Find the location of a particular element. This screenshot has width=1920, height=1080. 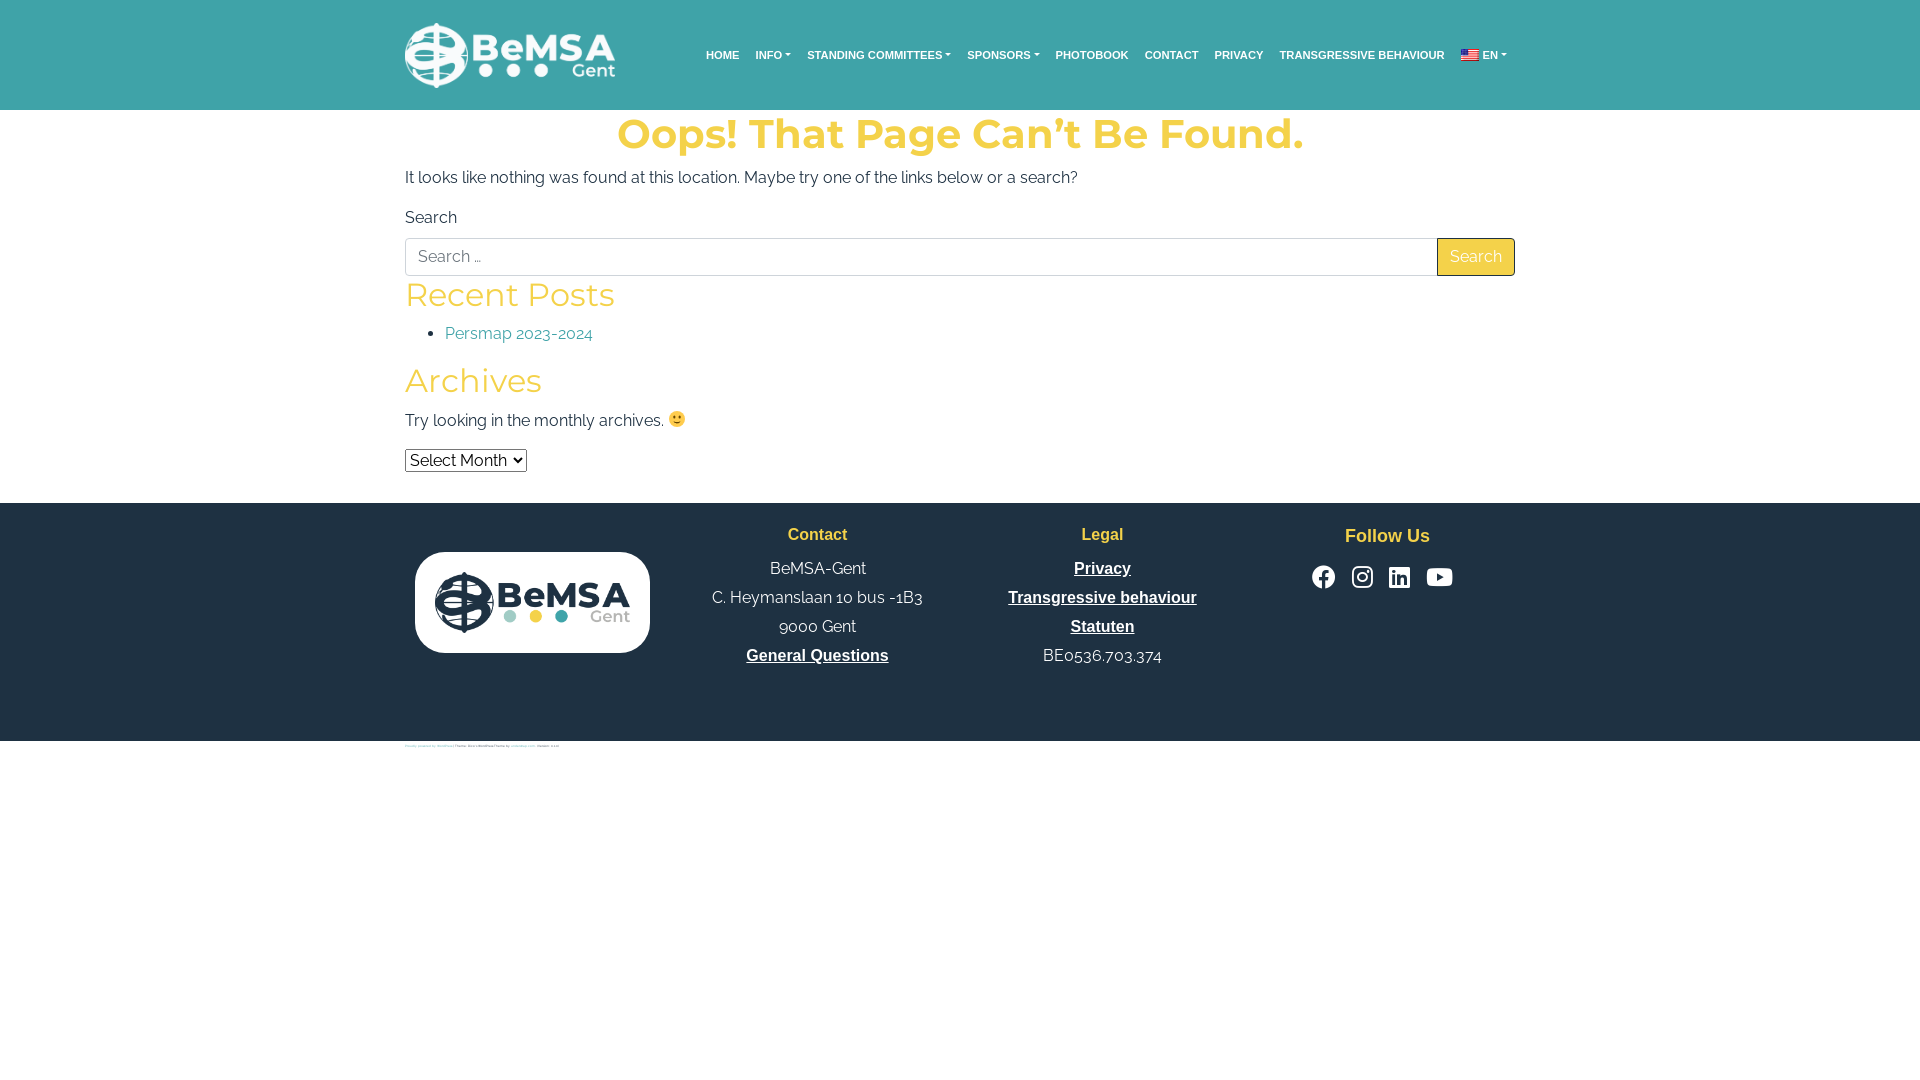

Statuten is located at coordinates (1102, 626).